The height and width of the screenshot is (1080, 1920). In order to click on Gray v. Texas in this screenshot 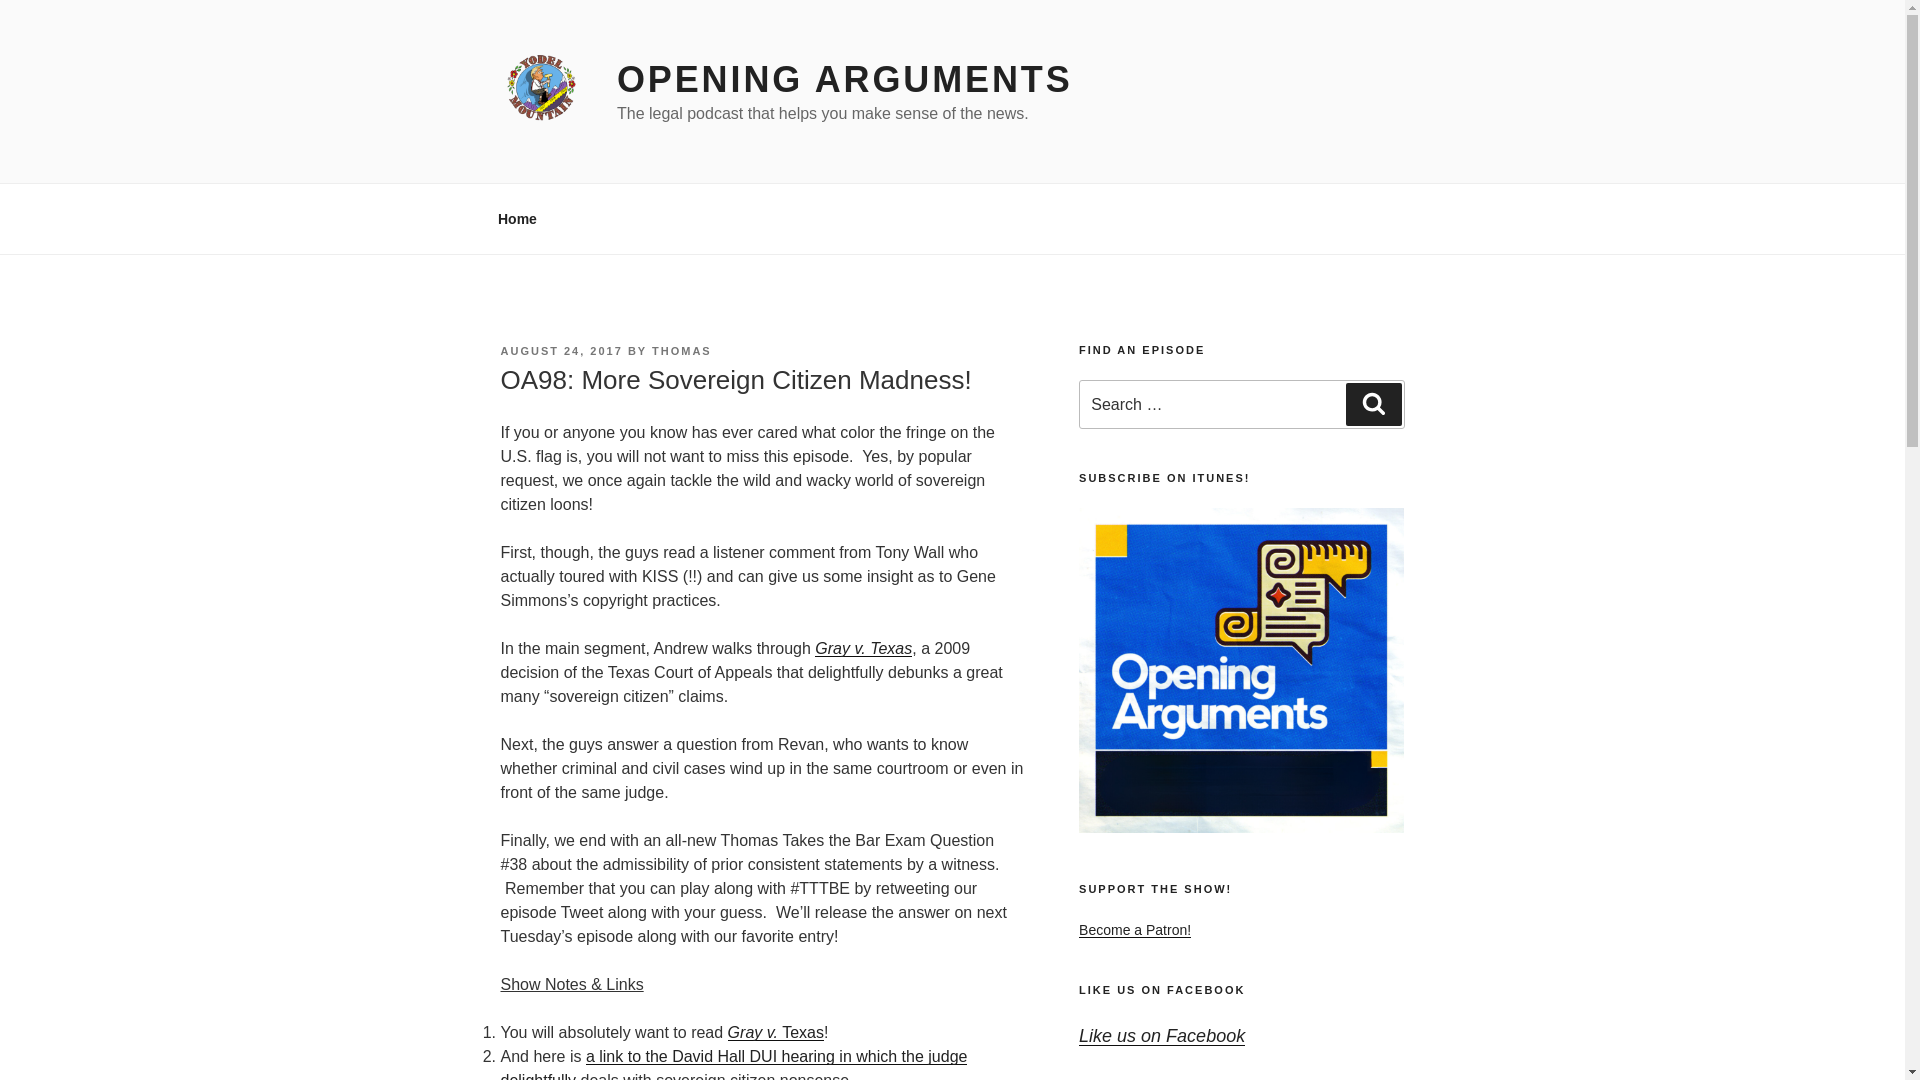, I will do `click(863, 648)`.